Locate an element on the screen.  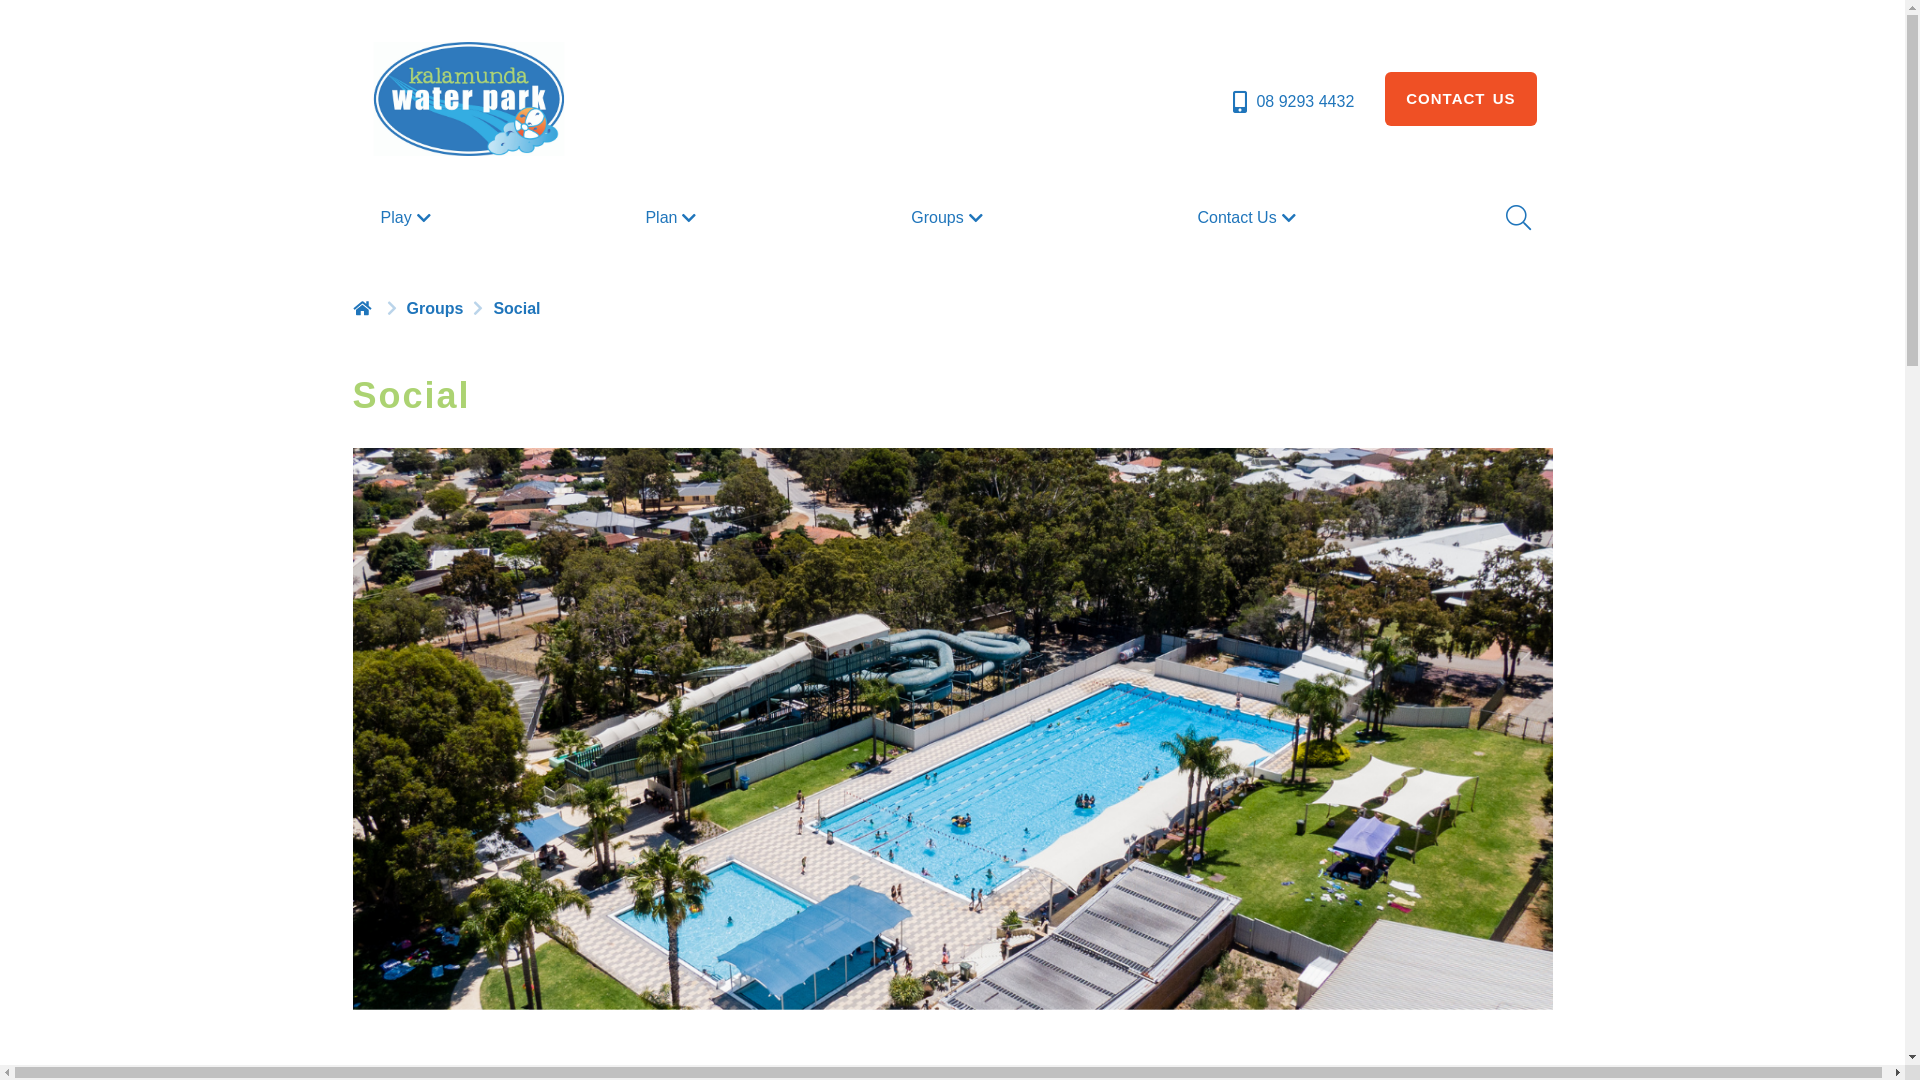
08 9293 4432 is located at coordinates (1292, 102).